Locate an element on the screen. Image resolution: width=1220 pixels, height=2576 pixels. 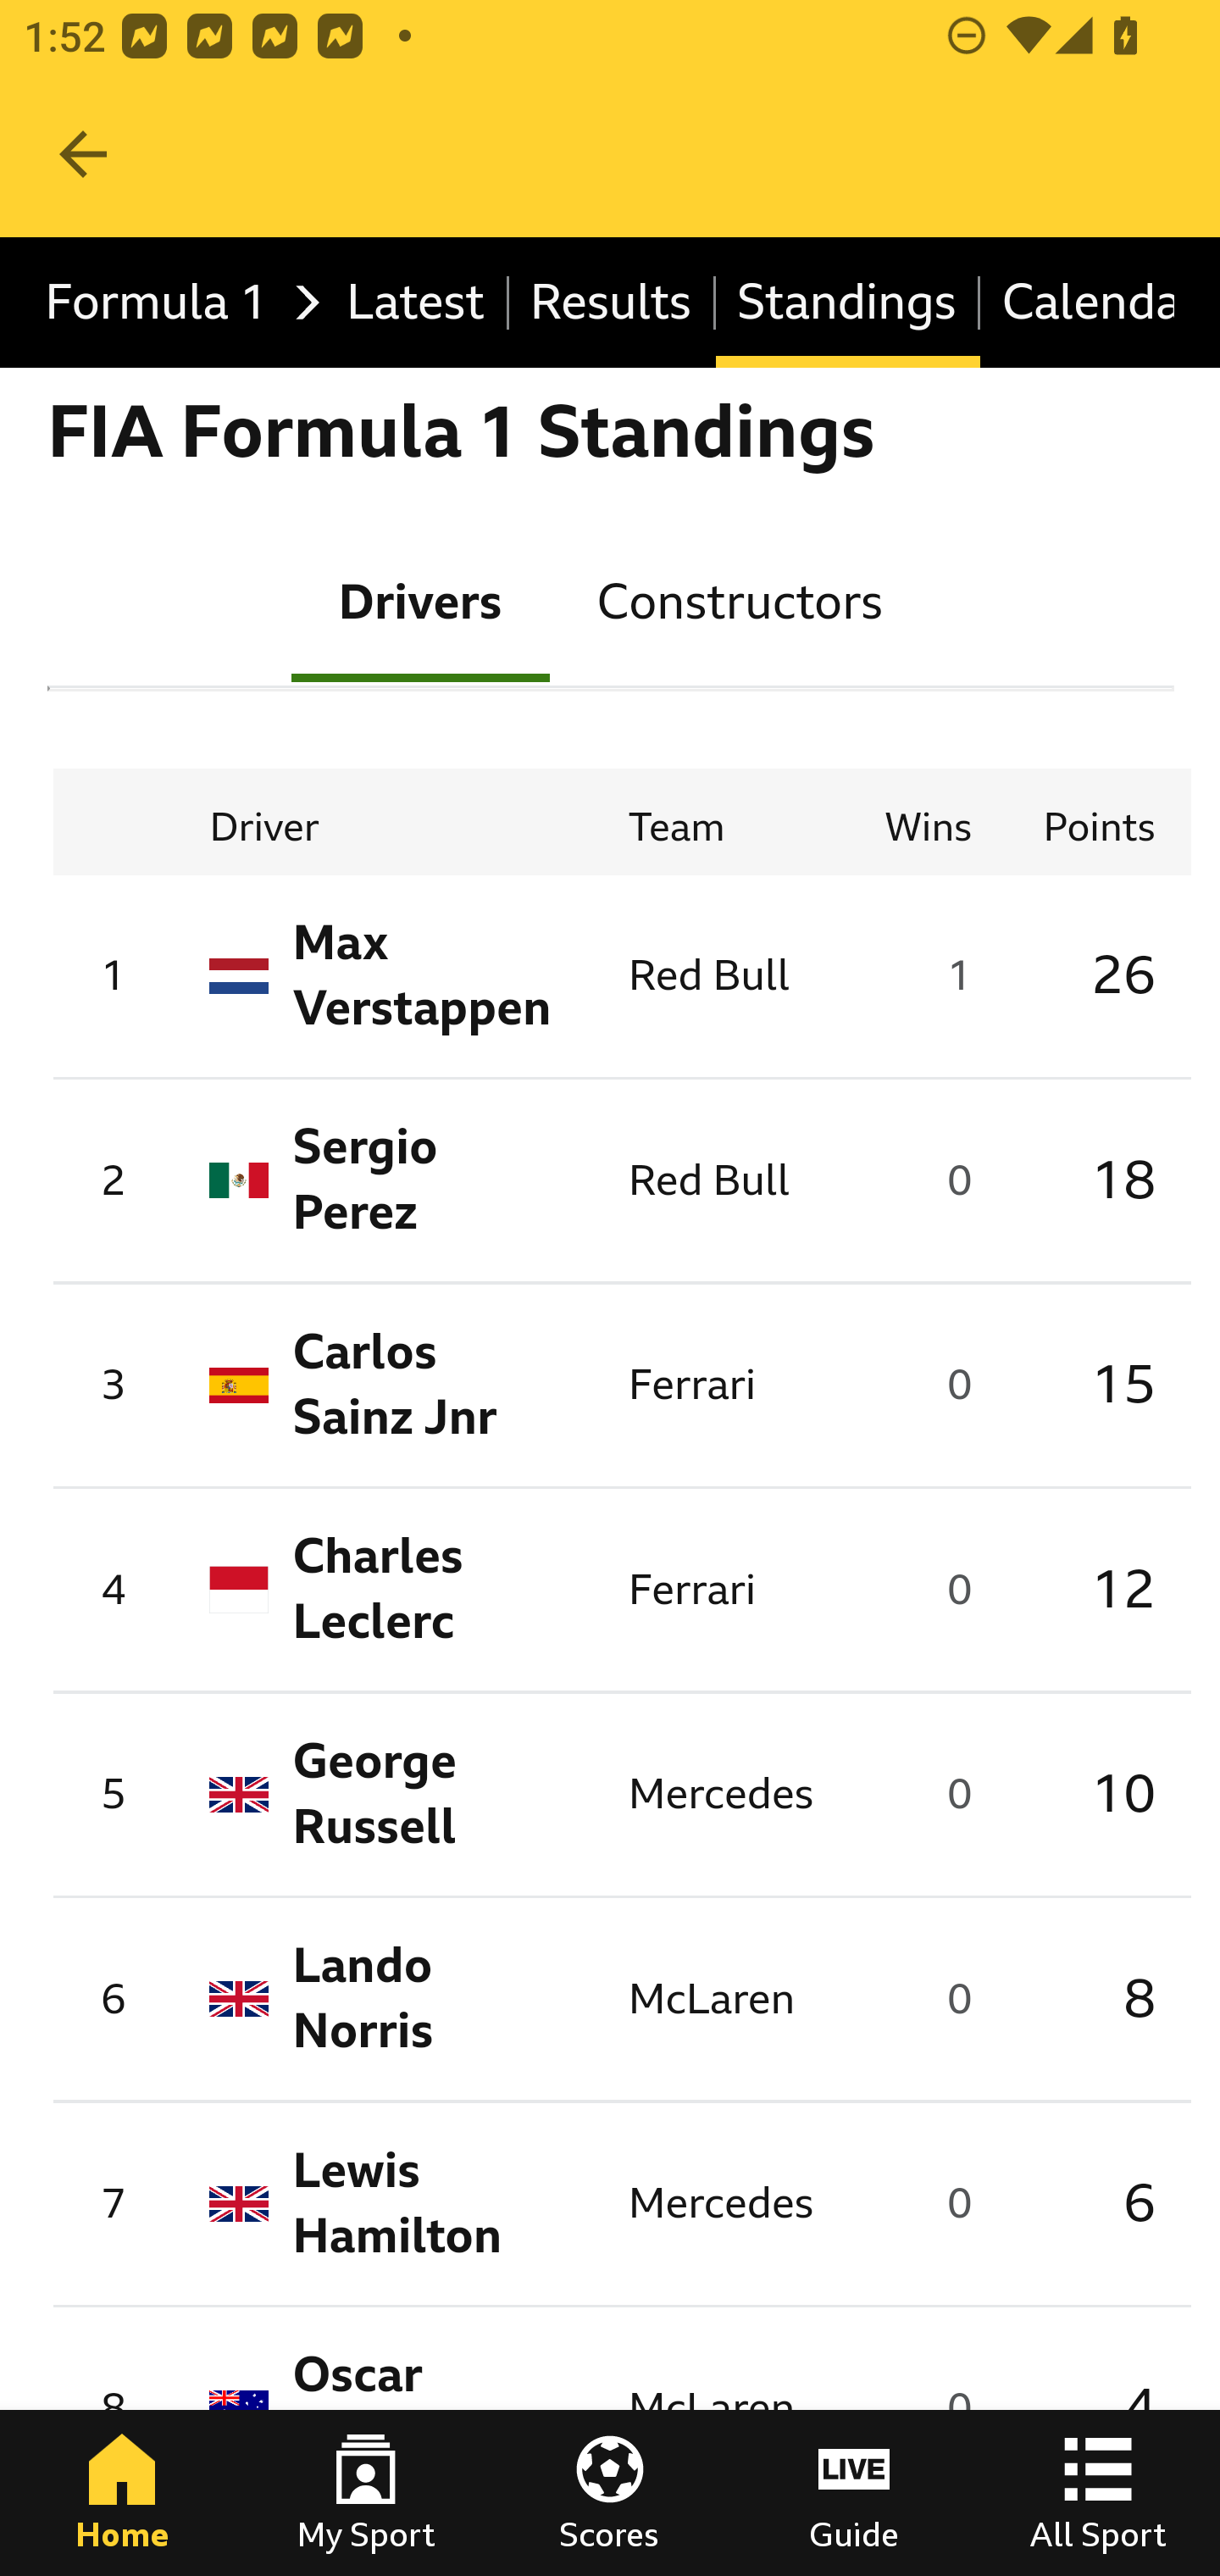
Formula 1 is located at coordinates (175, 303).